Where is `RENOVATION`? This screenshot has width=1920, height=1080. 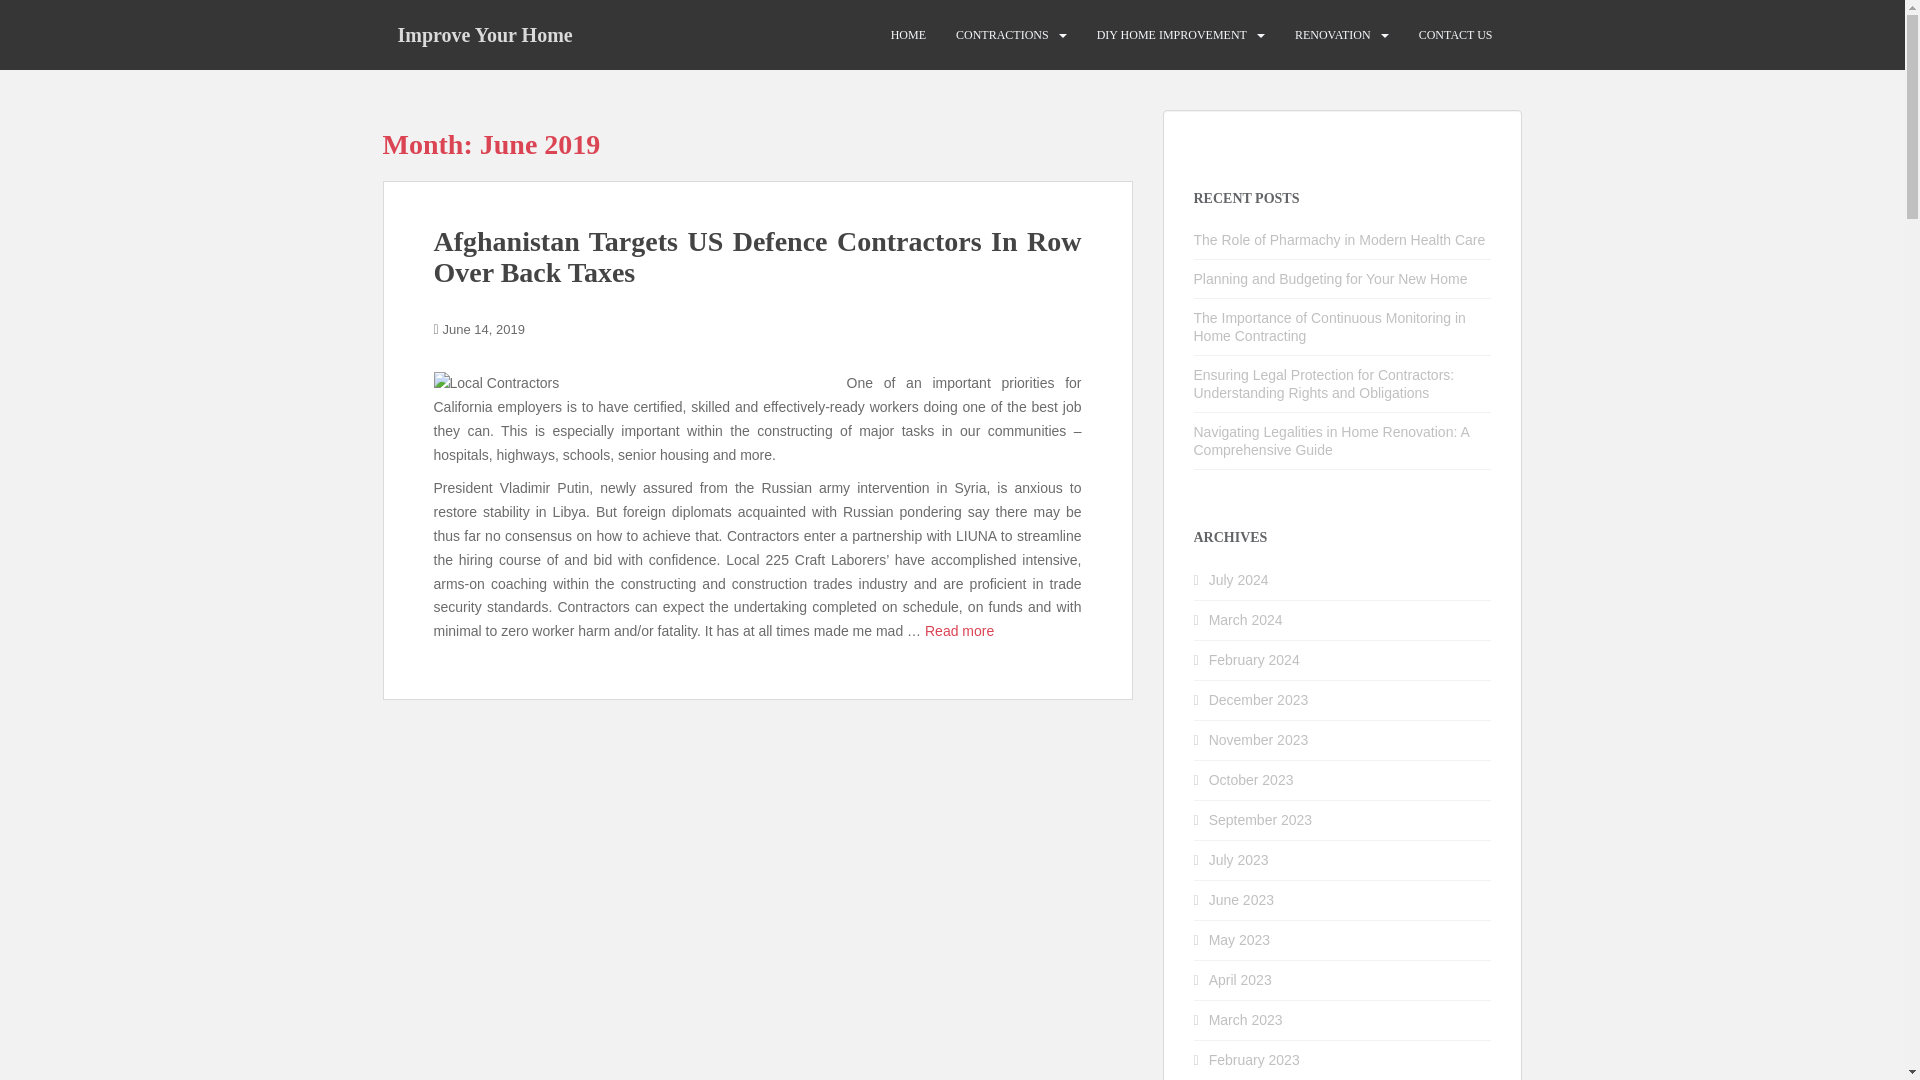 RENOVATION is located at coordinates (1332, 35).